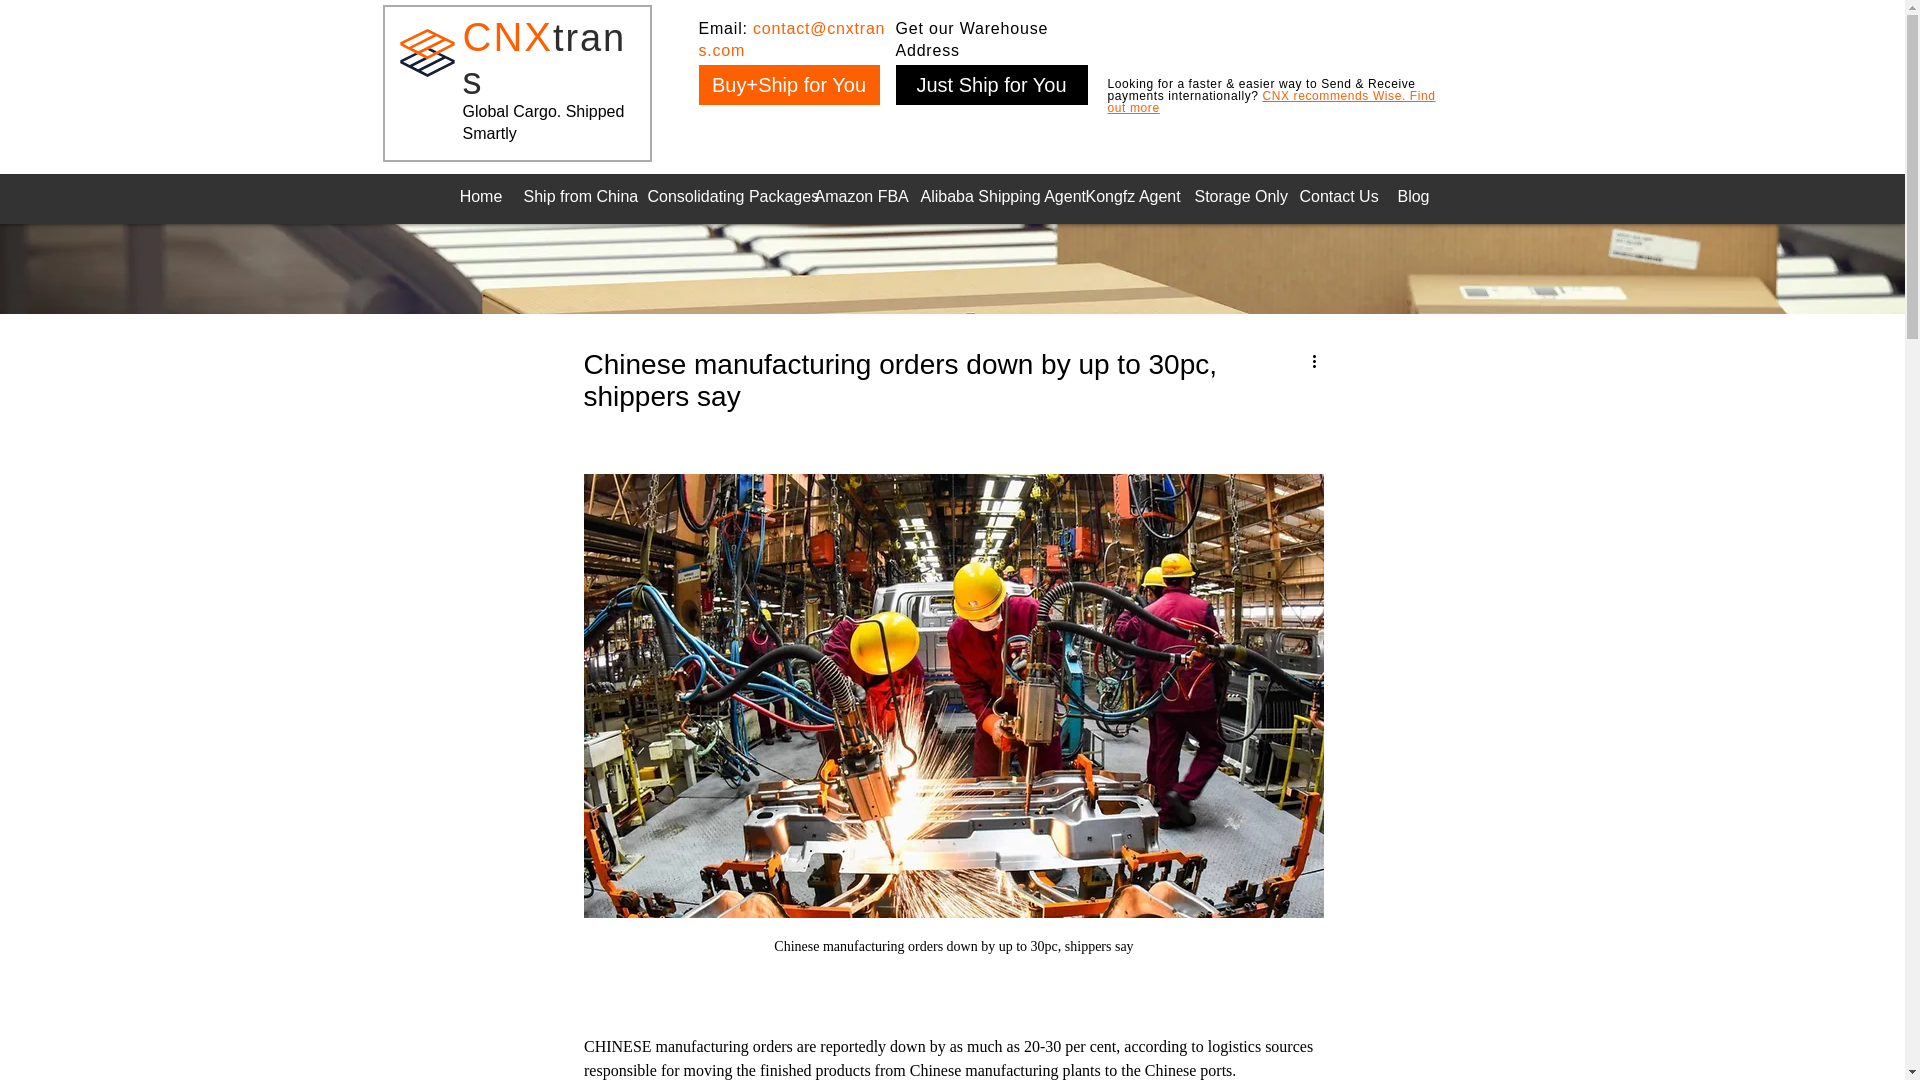 The image size is (1920, 1080). Describe the element at coordinates (518, 228) in the screenshot. I see `All Posts` at that location.